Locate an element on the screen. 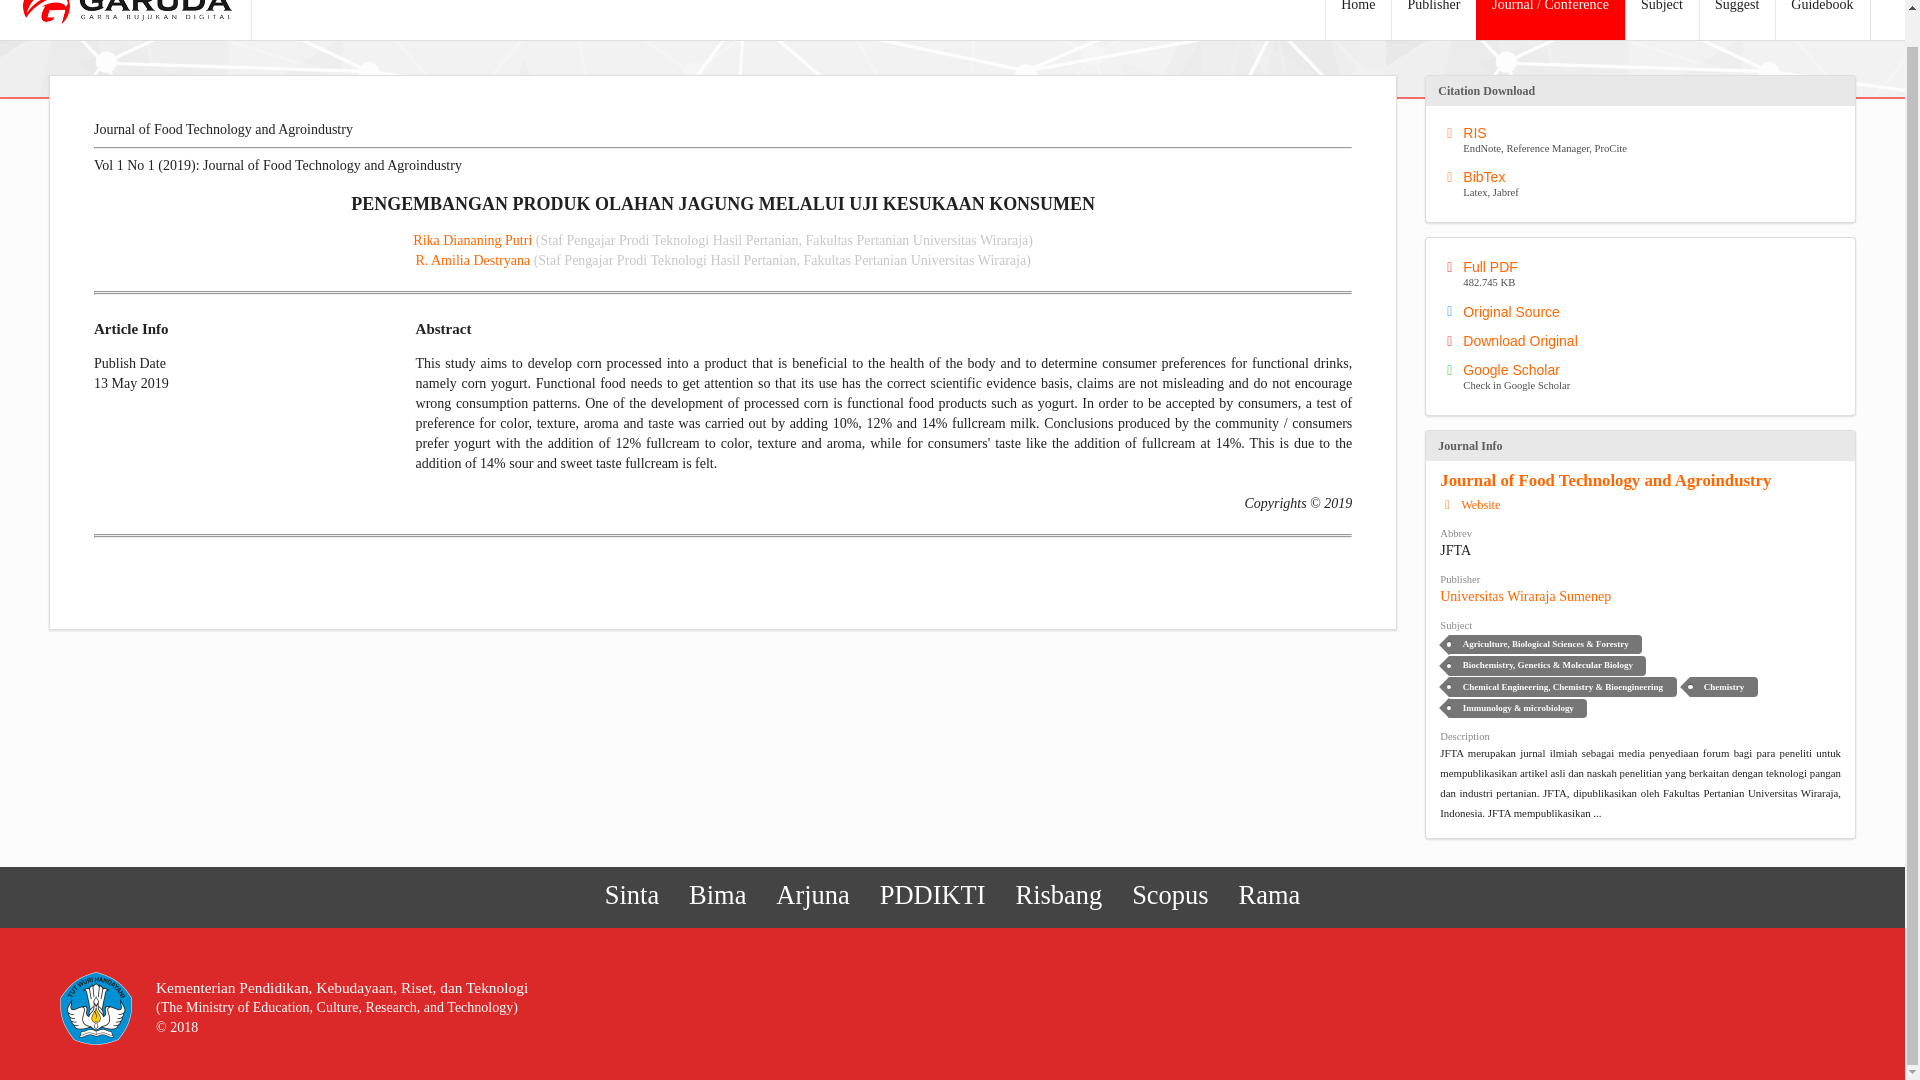 Image resolution: width=1920 pixels, height=1080 pixels. Universitas Wiraraja Sumenep is located at coordinates (1525, 596).